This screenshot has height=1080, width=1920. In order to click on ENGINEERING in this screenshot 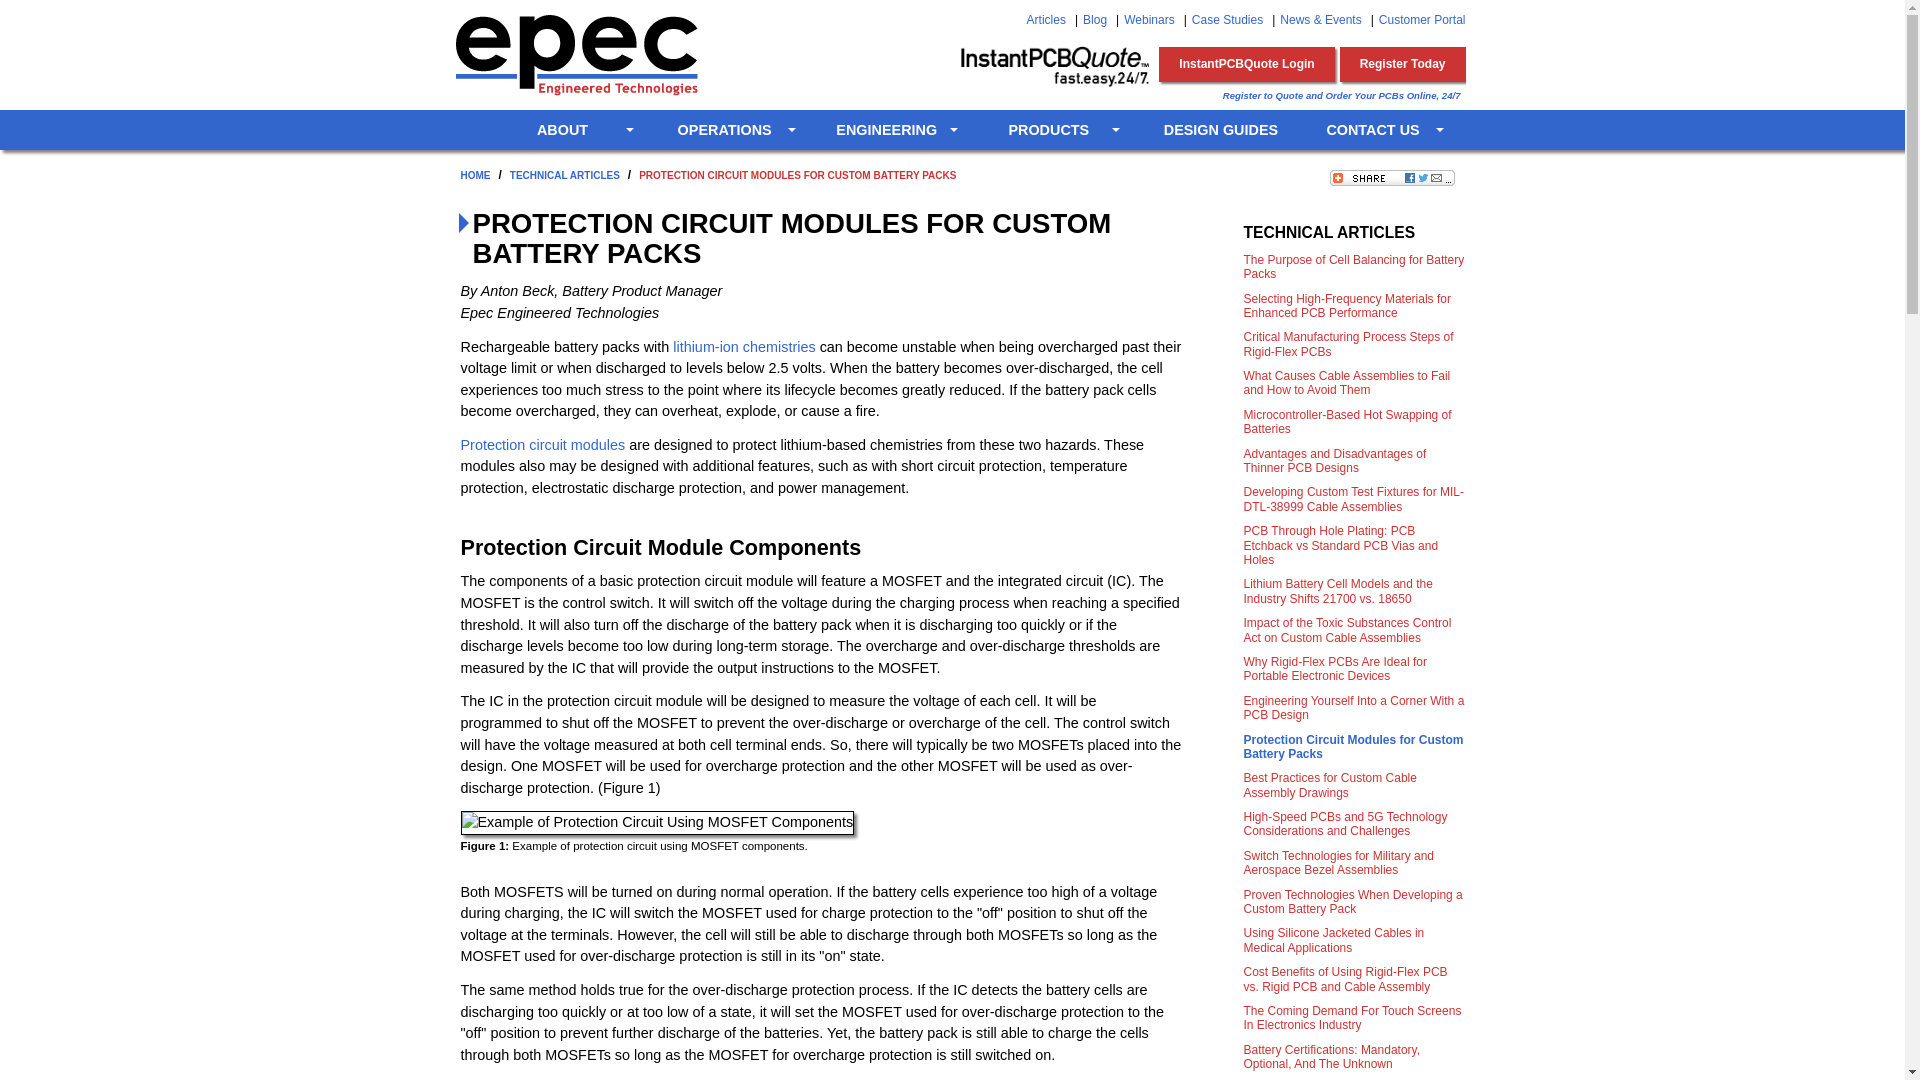, I will do `click(896, 130)`.